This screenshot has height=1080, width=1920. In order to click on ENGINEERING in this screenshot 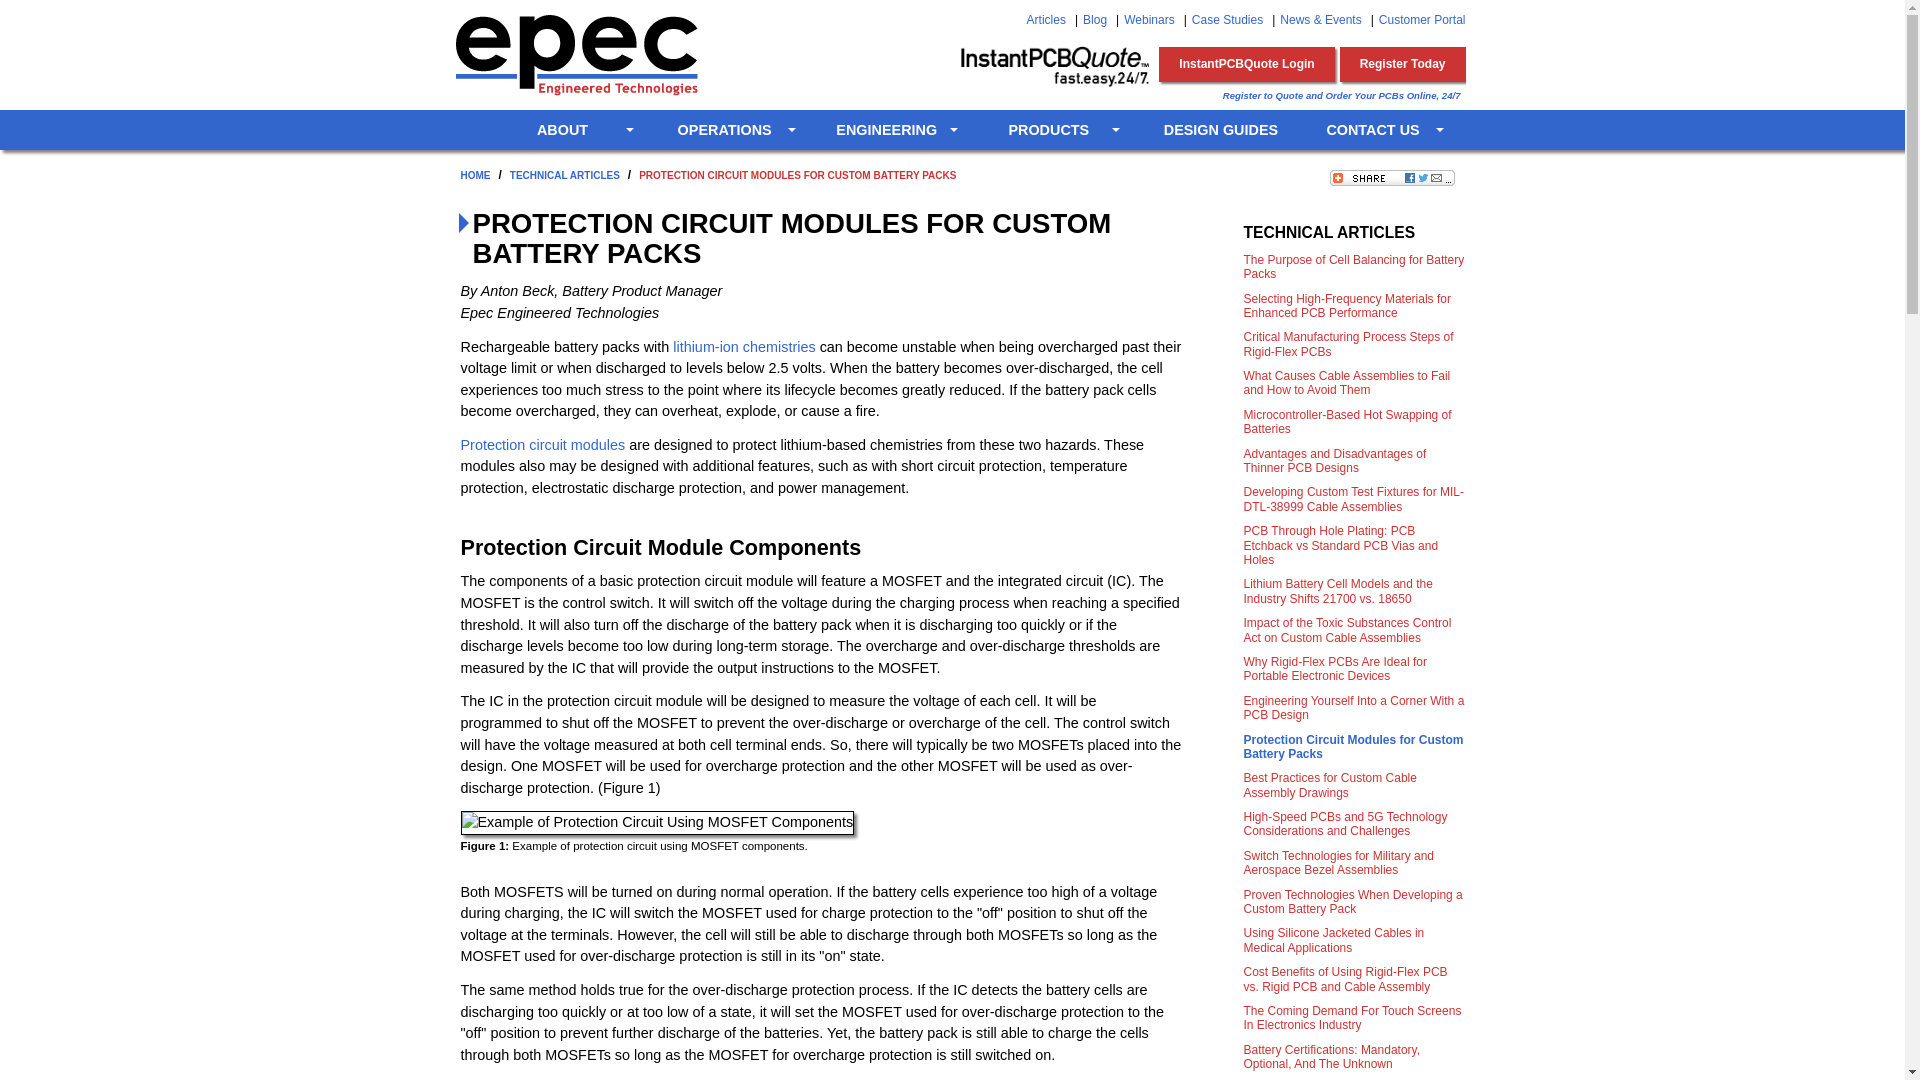, I will do `click(896, 130)`.